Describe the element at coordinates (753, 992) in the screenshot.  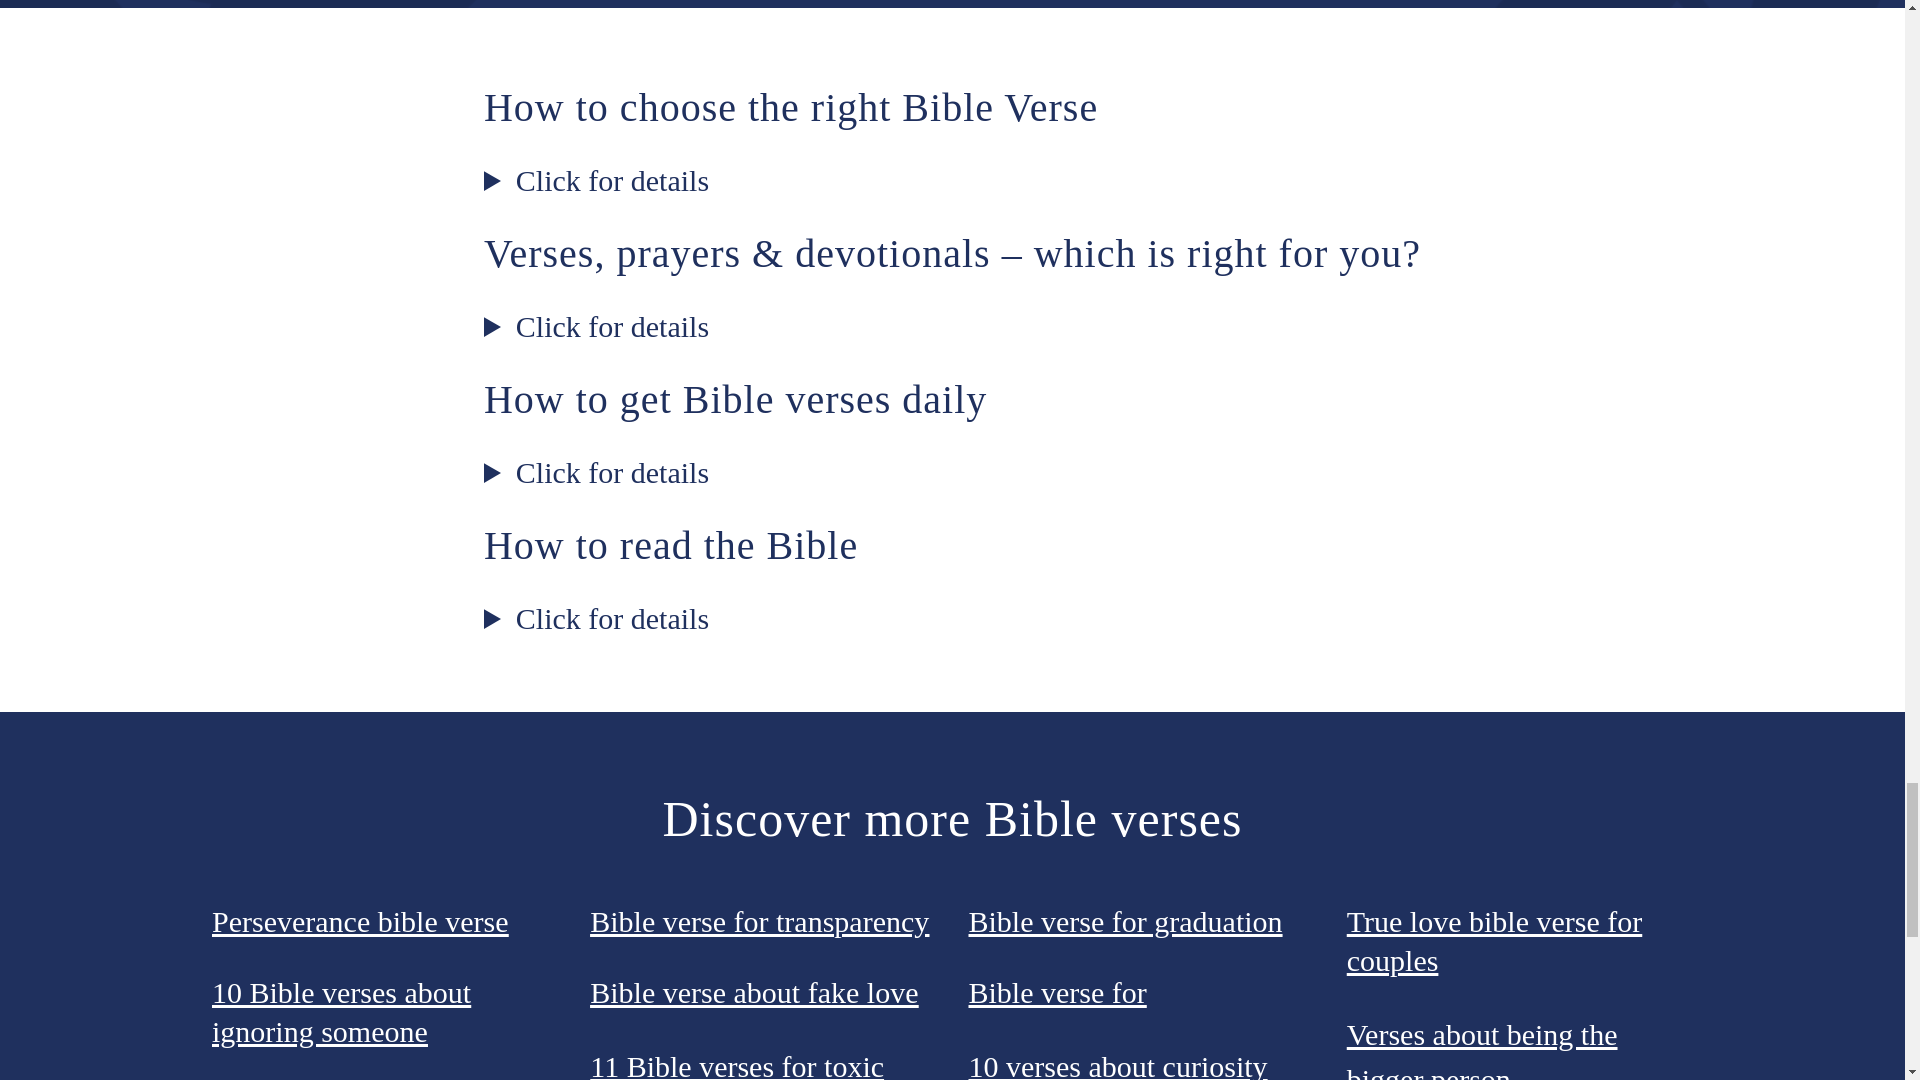
I see `Bible verse about fake love` at that location.